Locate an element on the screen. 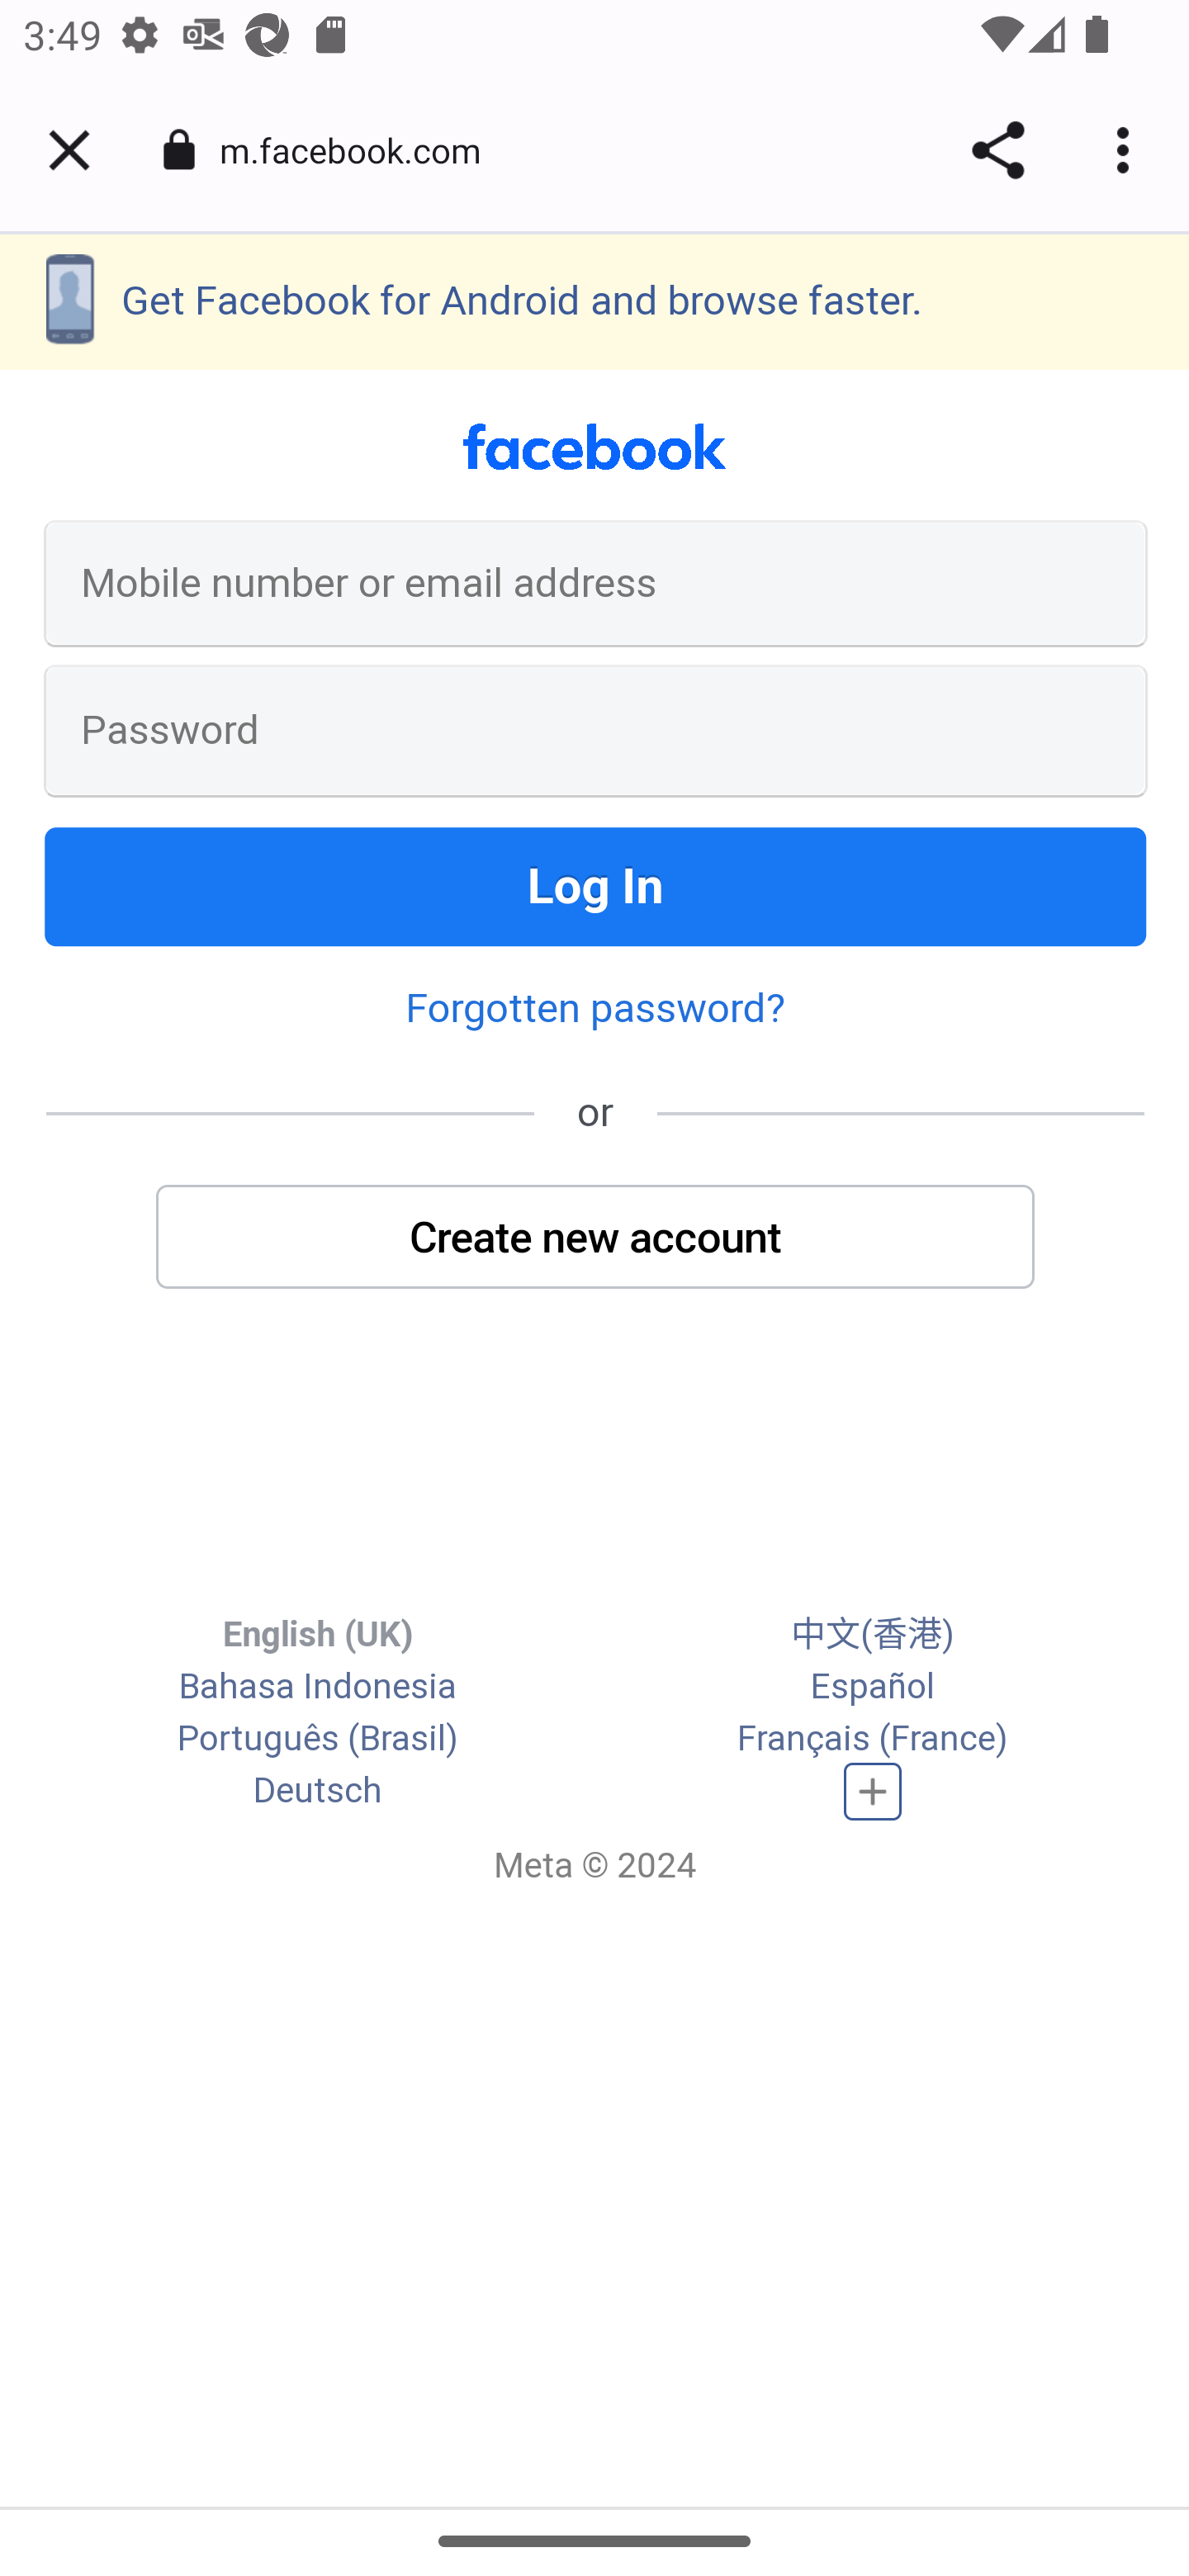 This screenshot has height=2576, width=1189. Português (Brasil) is located at coordinates (317, 1737).